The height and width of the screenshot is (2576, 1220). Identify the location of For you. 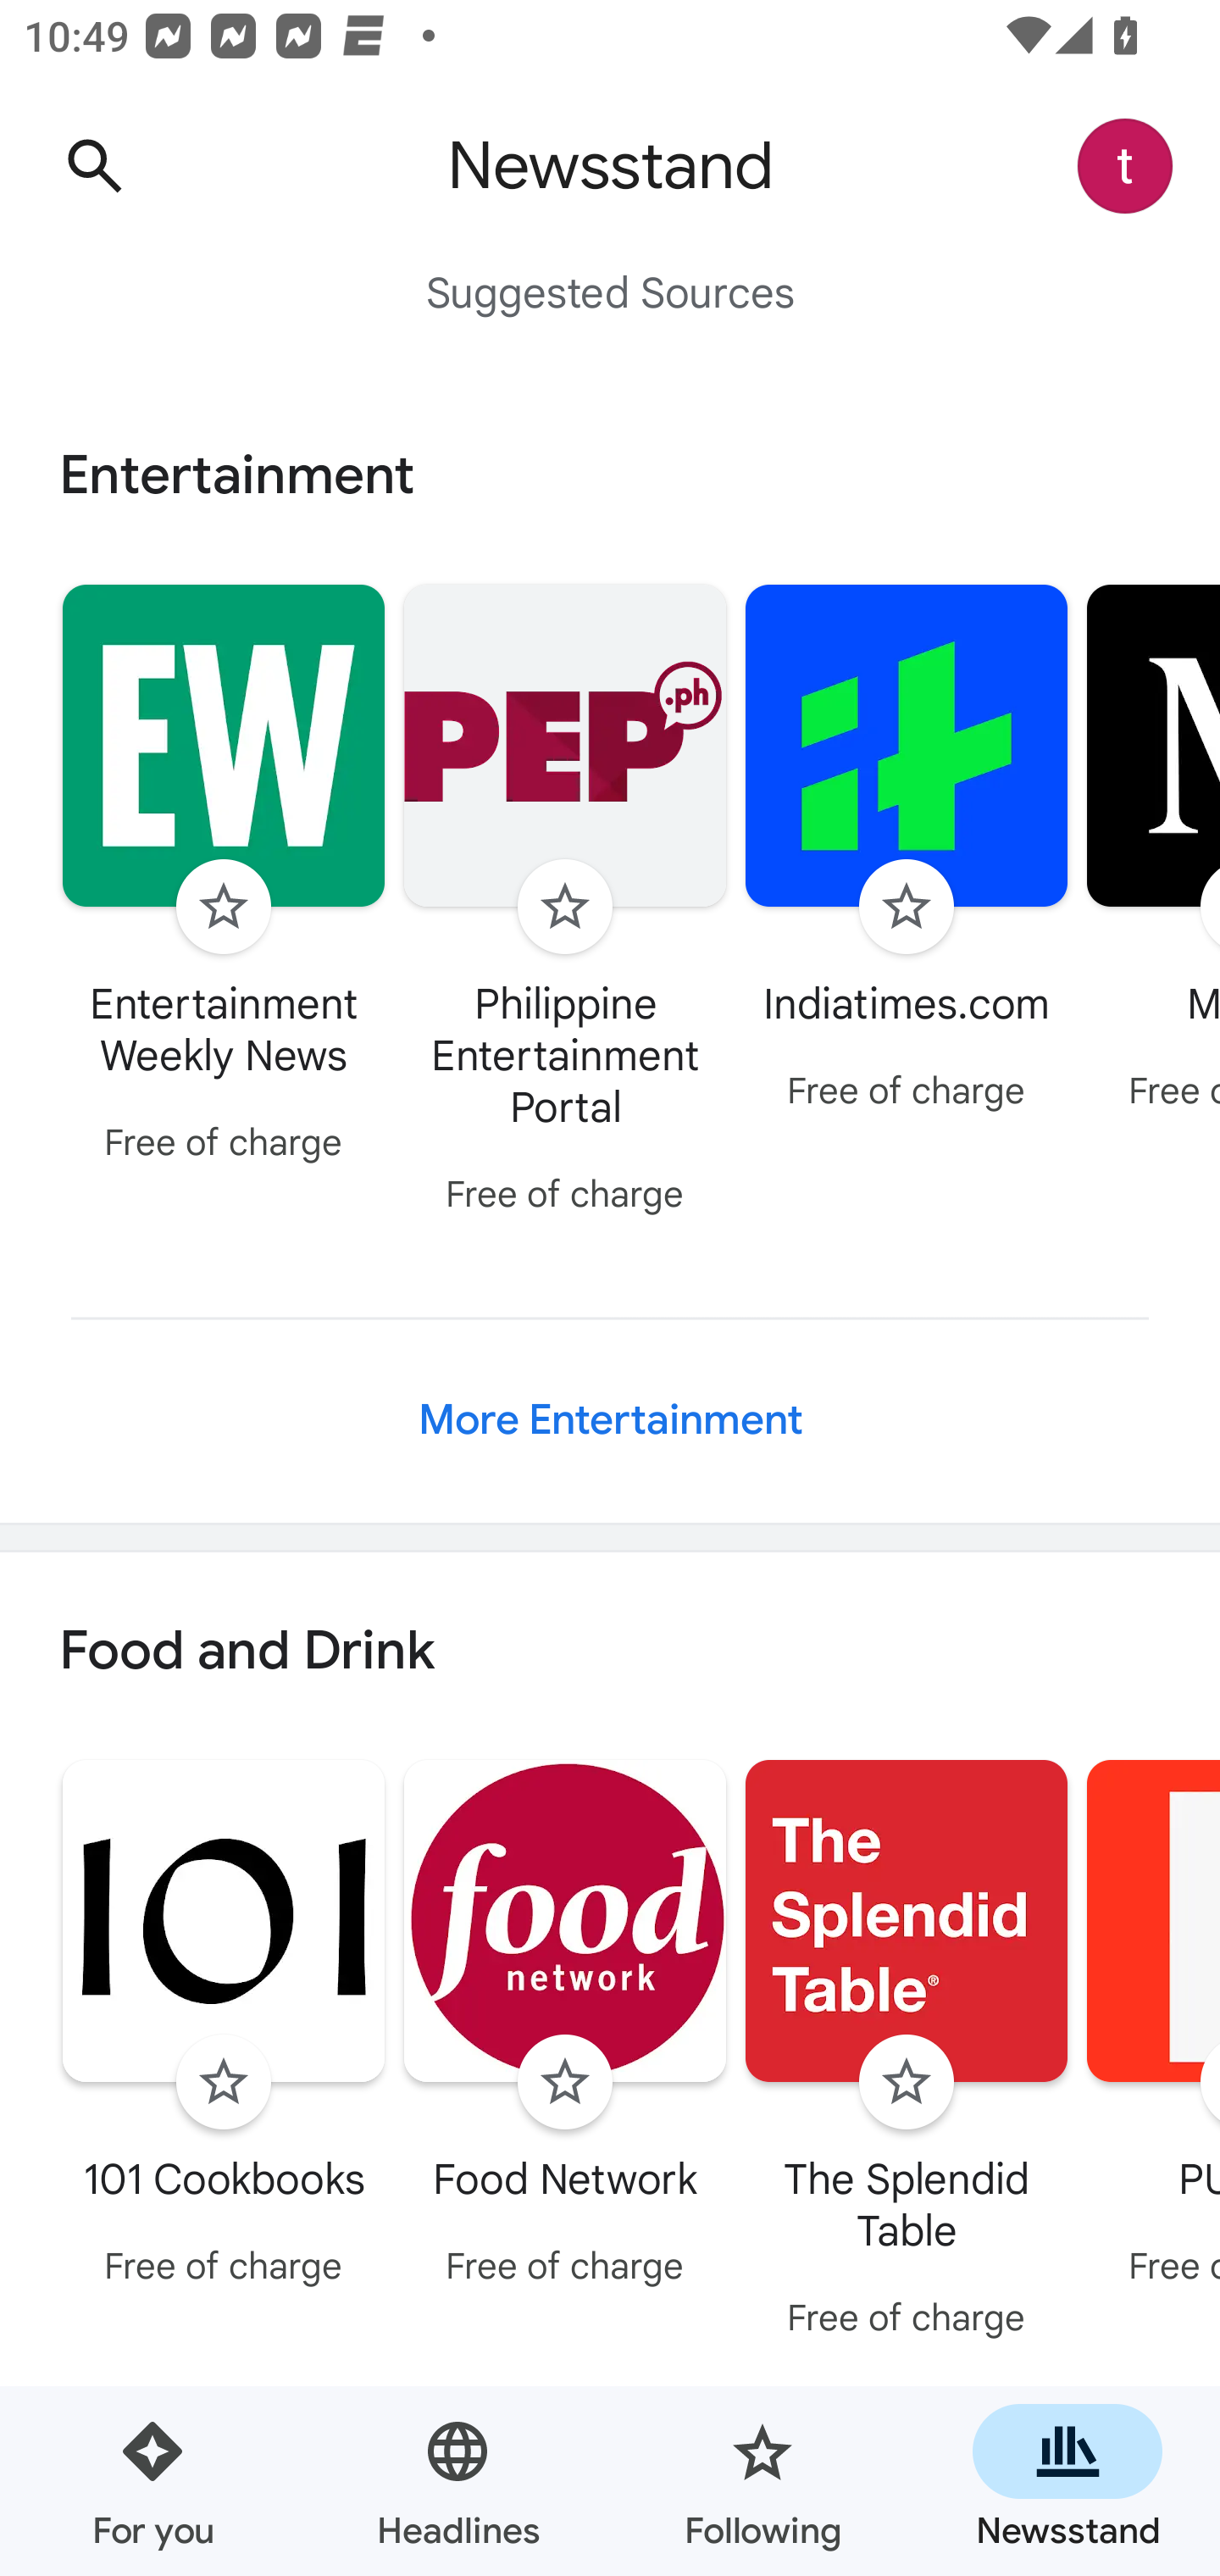
(152, 2481).